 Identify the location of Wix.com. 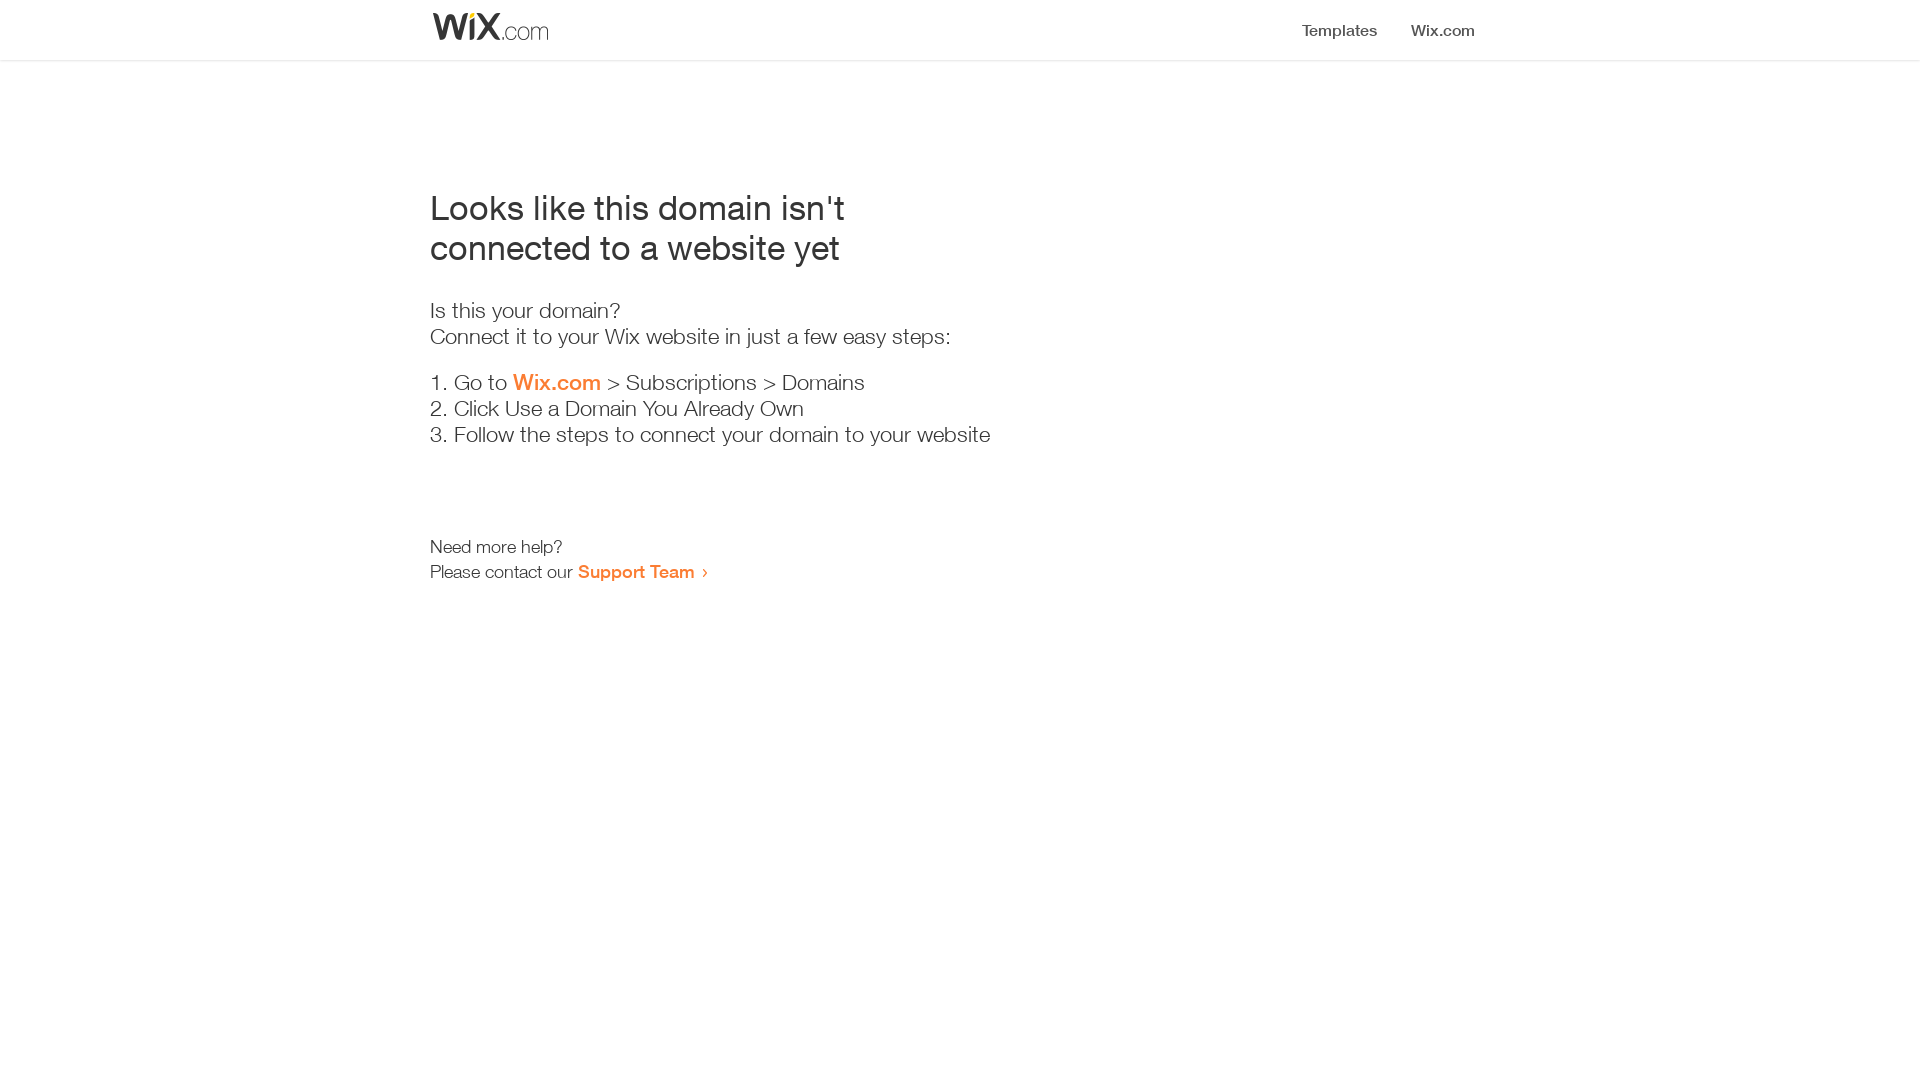
(557, 382).